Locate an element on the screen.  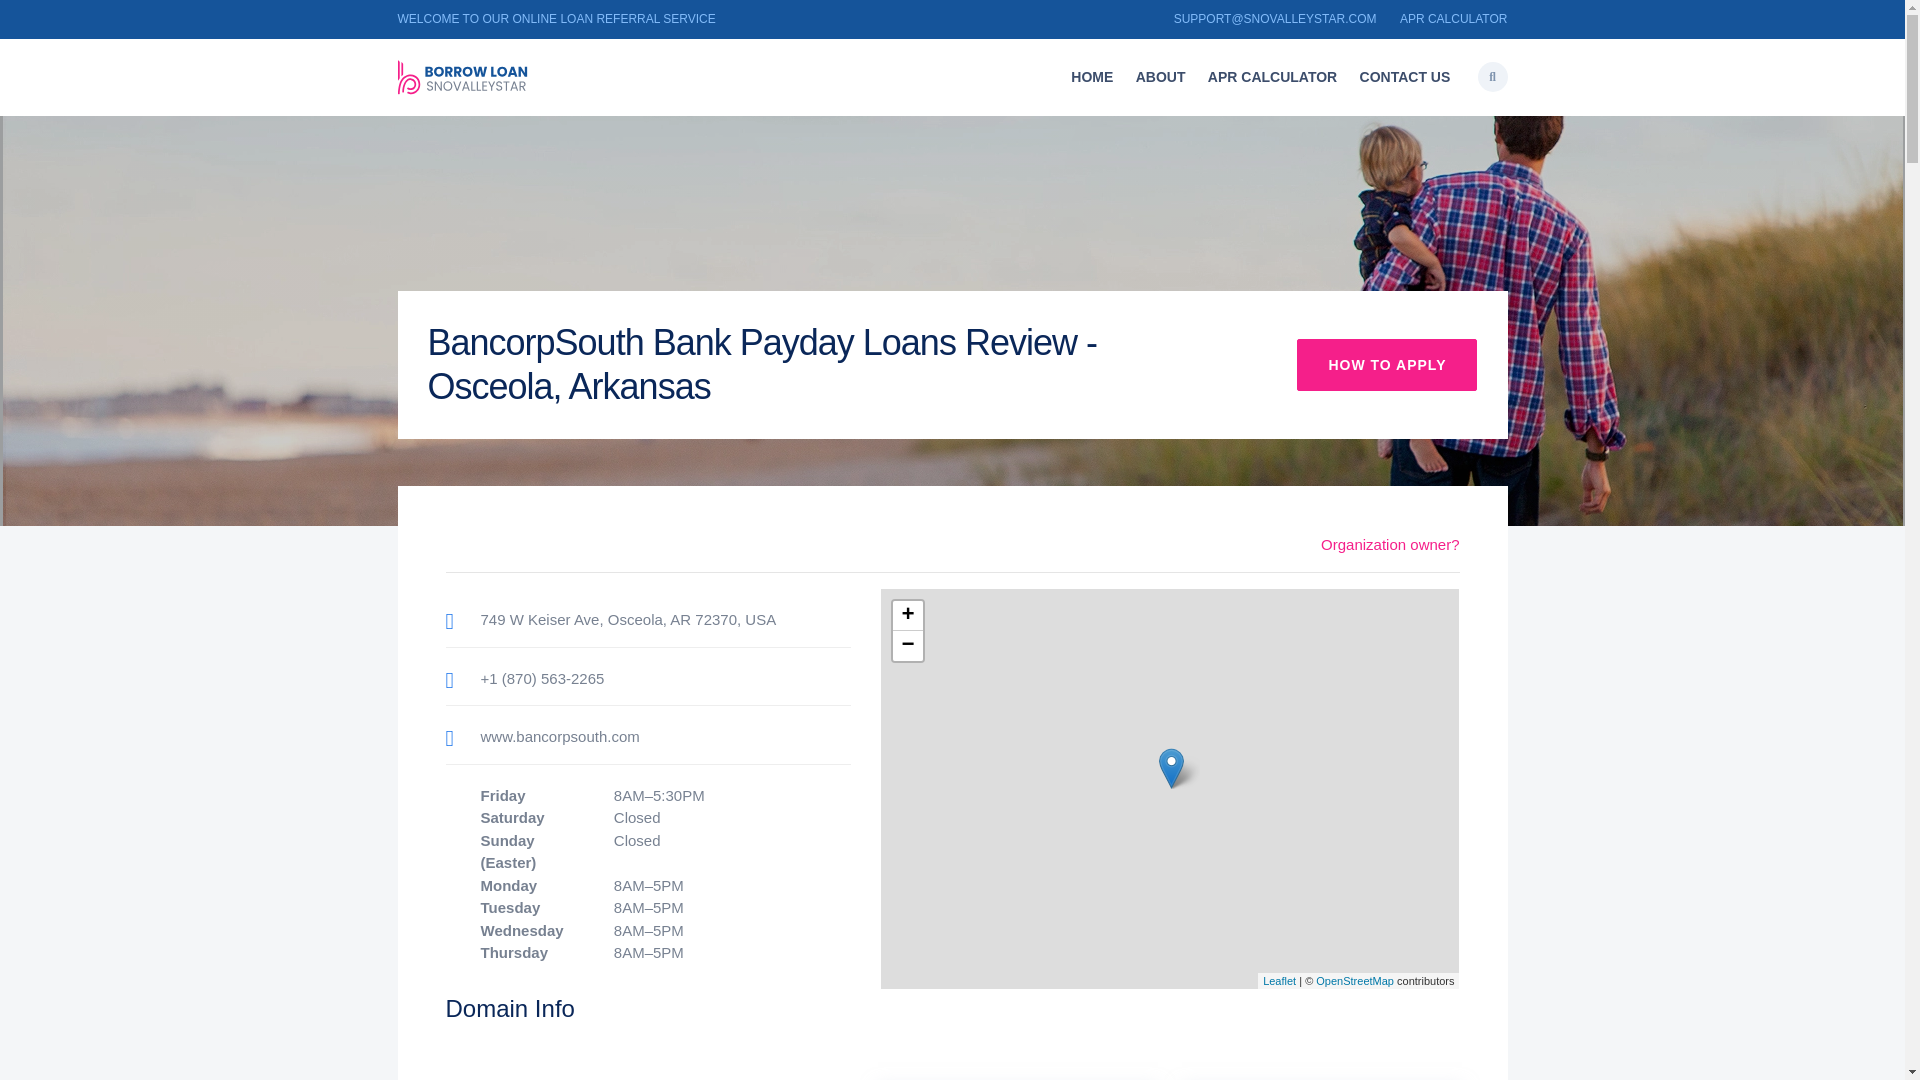
ABOUT is located at coordinates (1160, 78).